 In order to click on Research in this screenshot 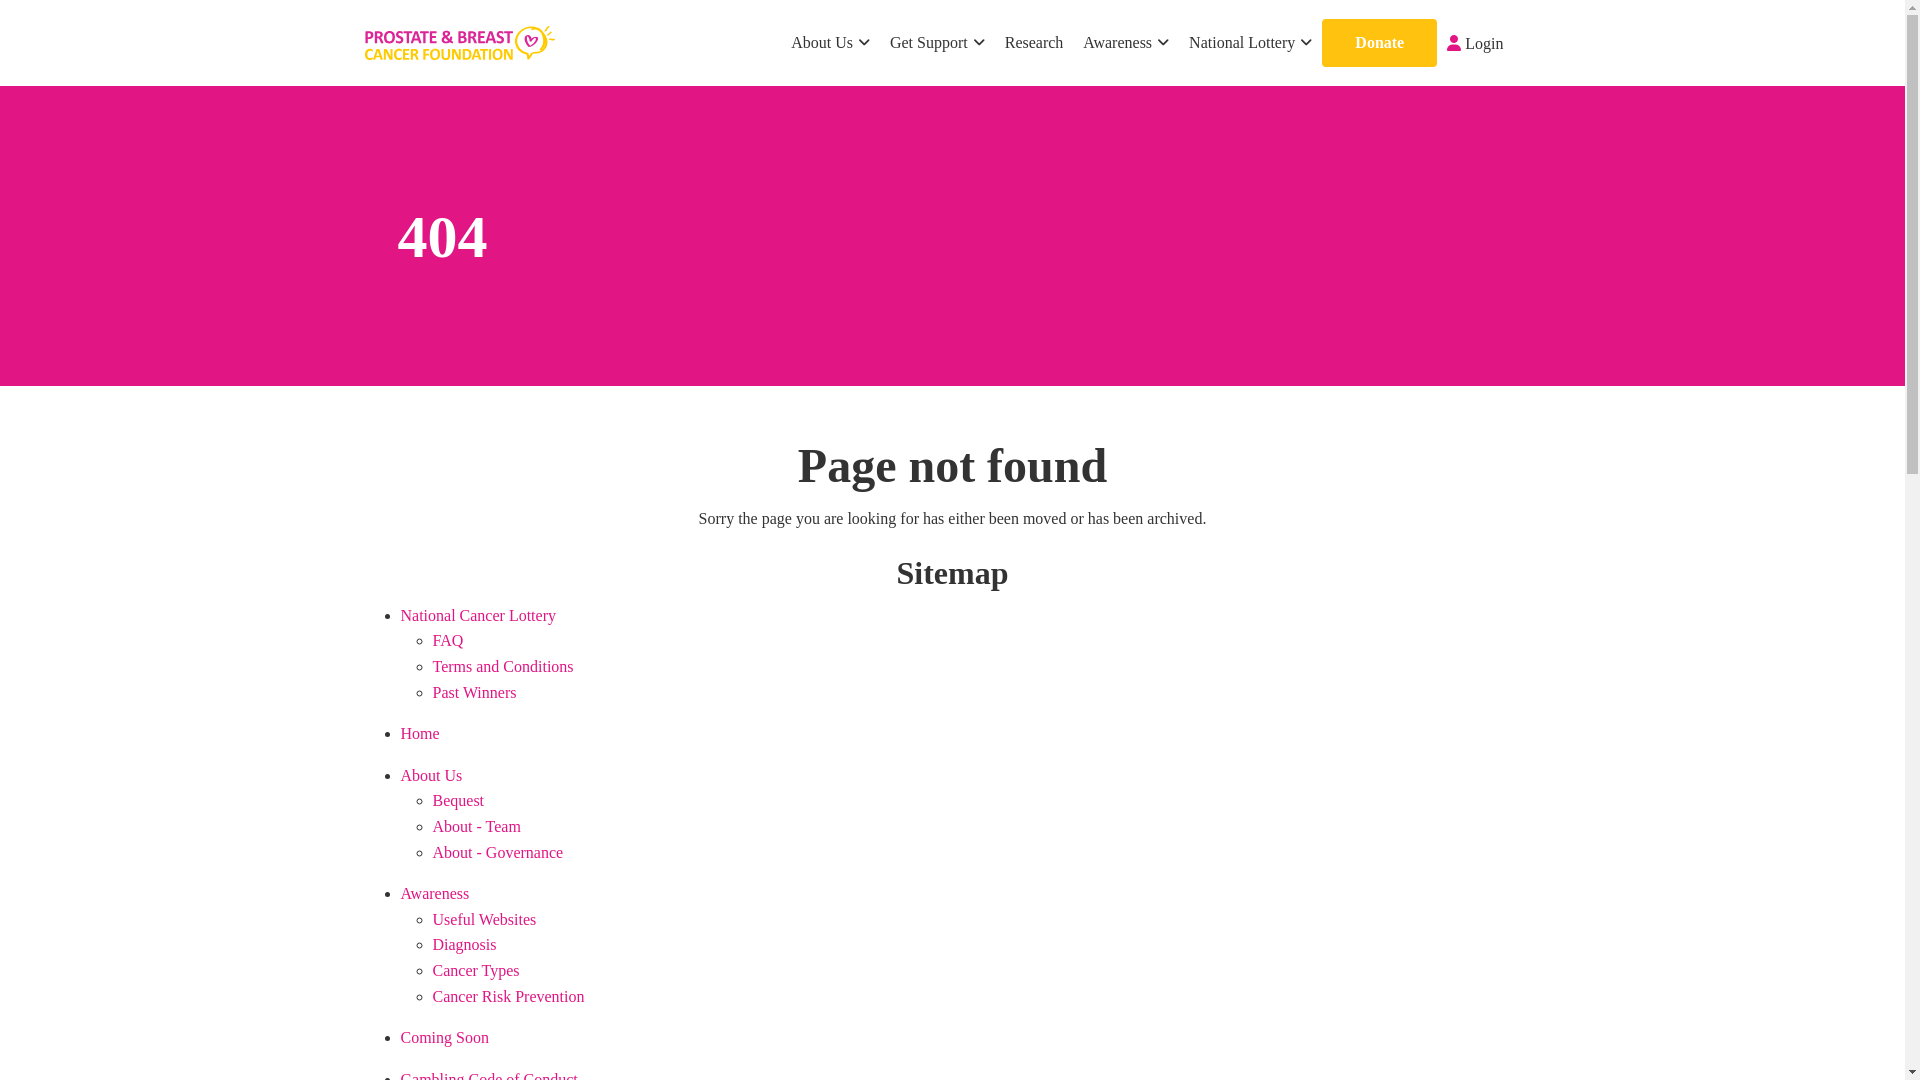, I will do `click(1034, 43)`.